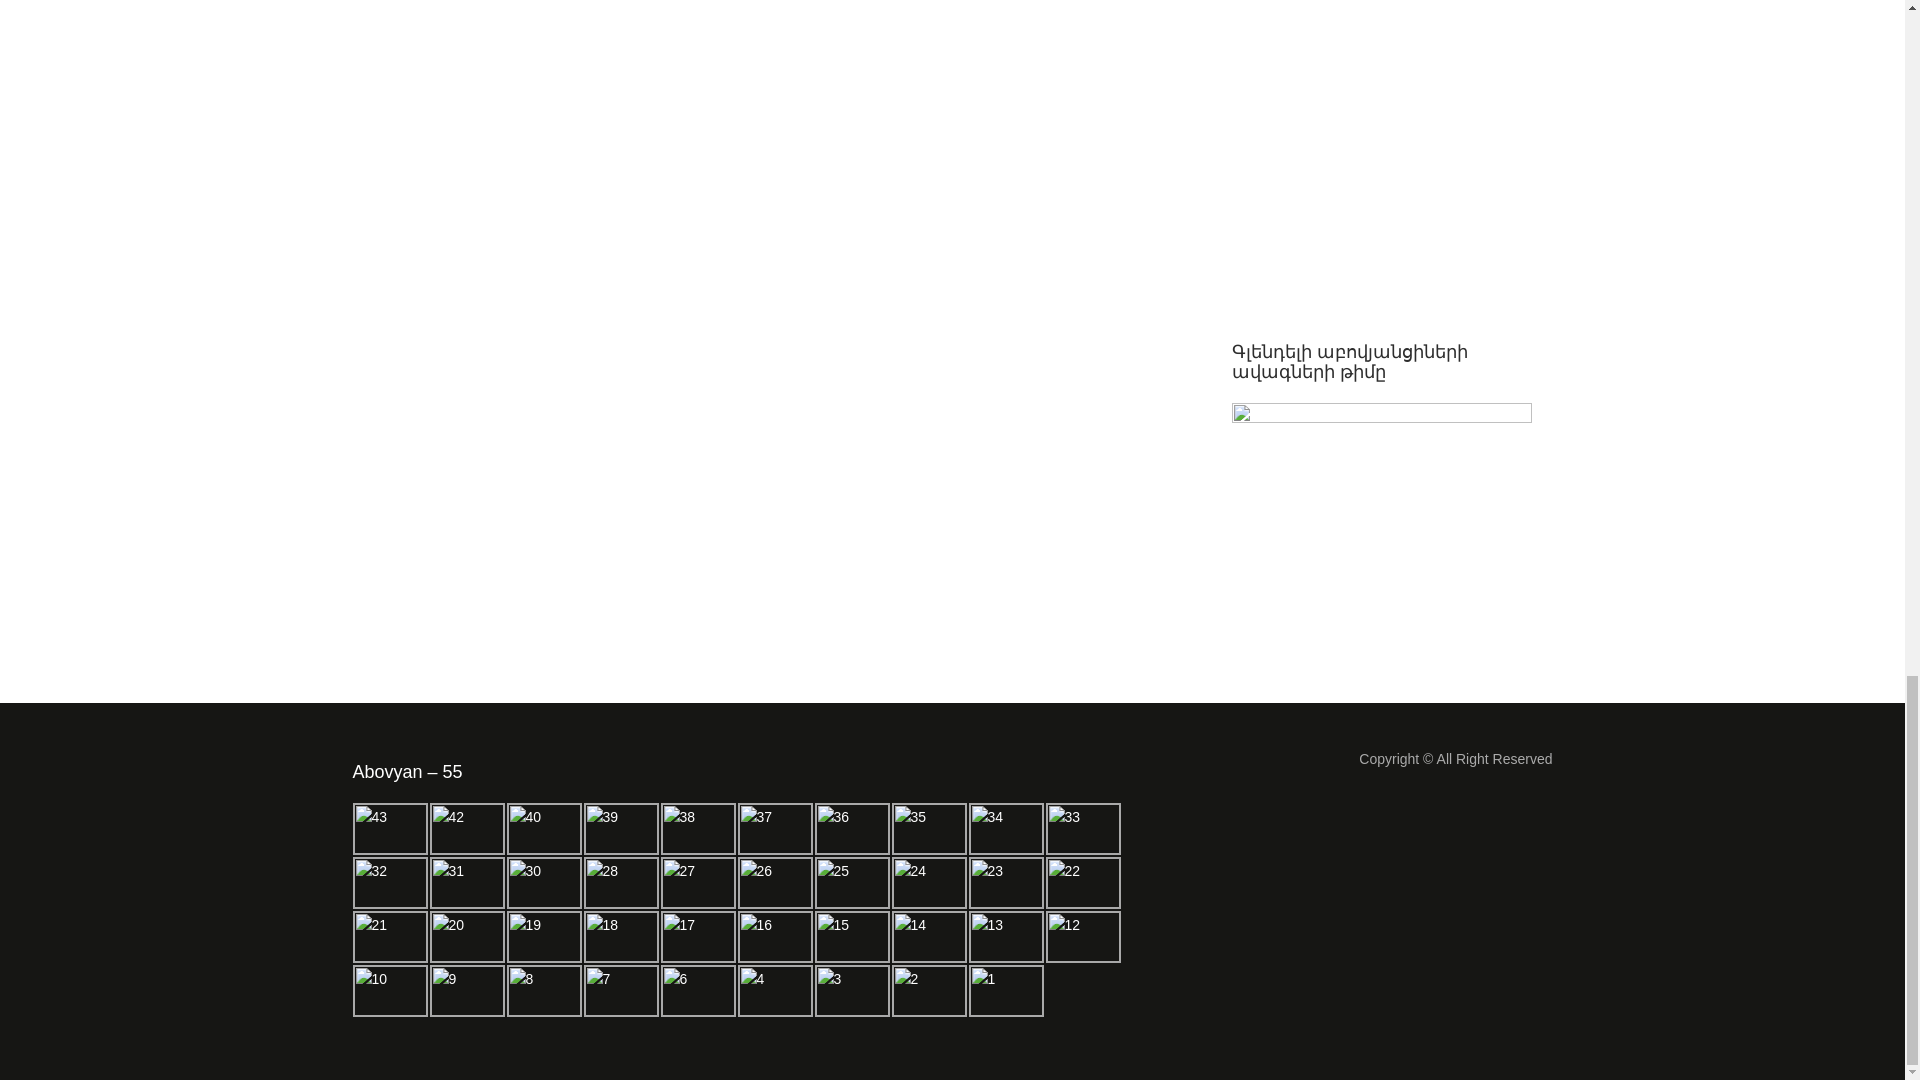 Image resolution: width=1920 pixels, height=1080 pixels. Describe the element at coordinates (467, 829) in the screenshot. I see `42` at that location.